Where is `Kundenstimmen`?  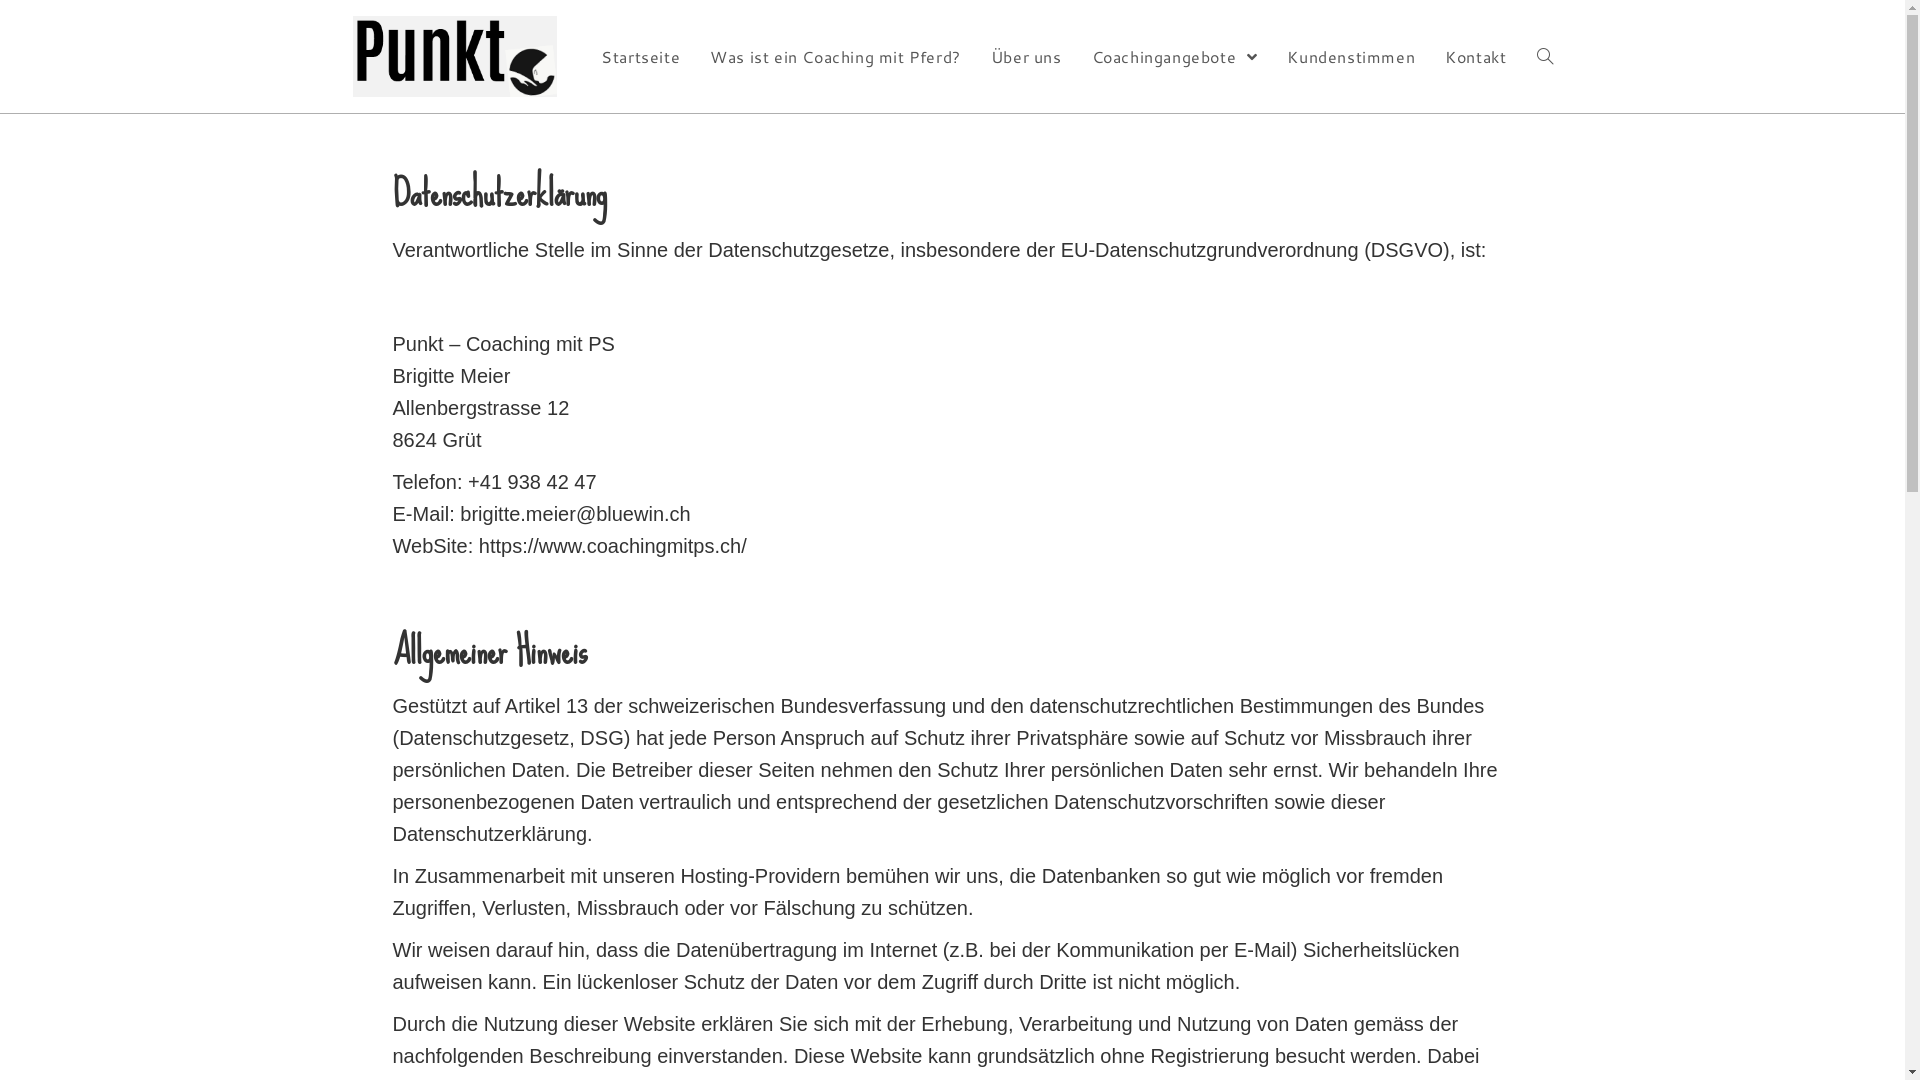
Kundenstimmen is located at coordinates (1351, 56).